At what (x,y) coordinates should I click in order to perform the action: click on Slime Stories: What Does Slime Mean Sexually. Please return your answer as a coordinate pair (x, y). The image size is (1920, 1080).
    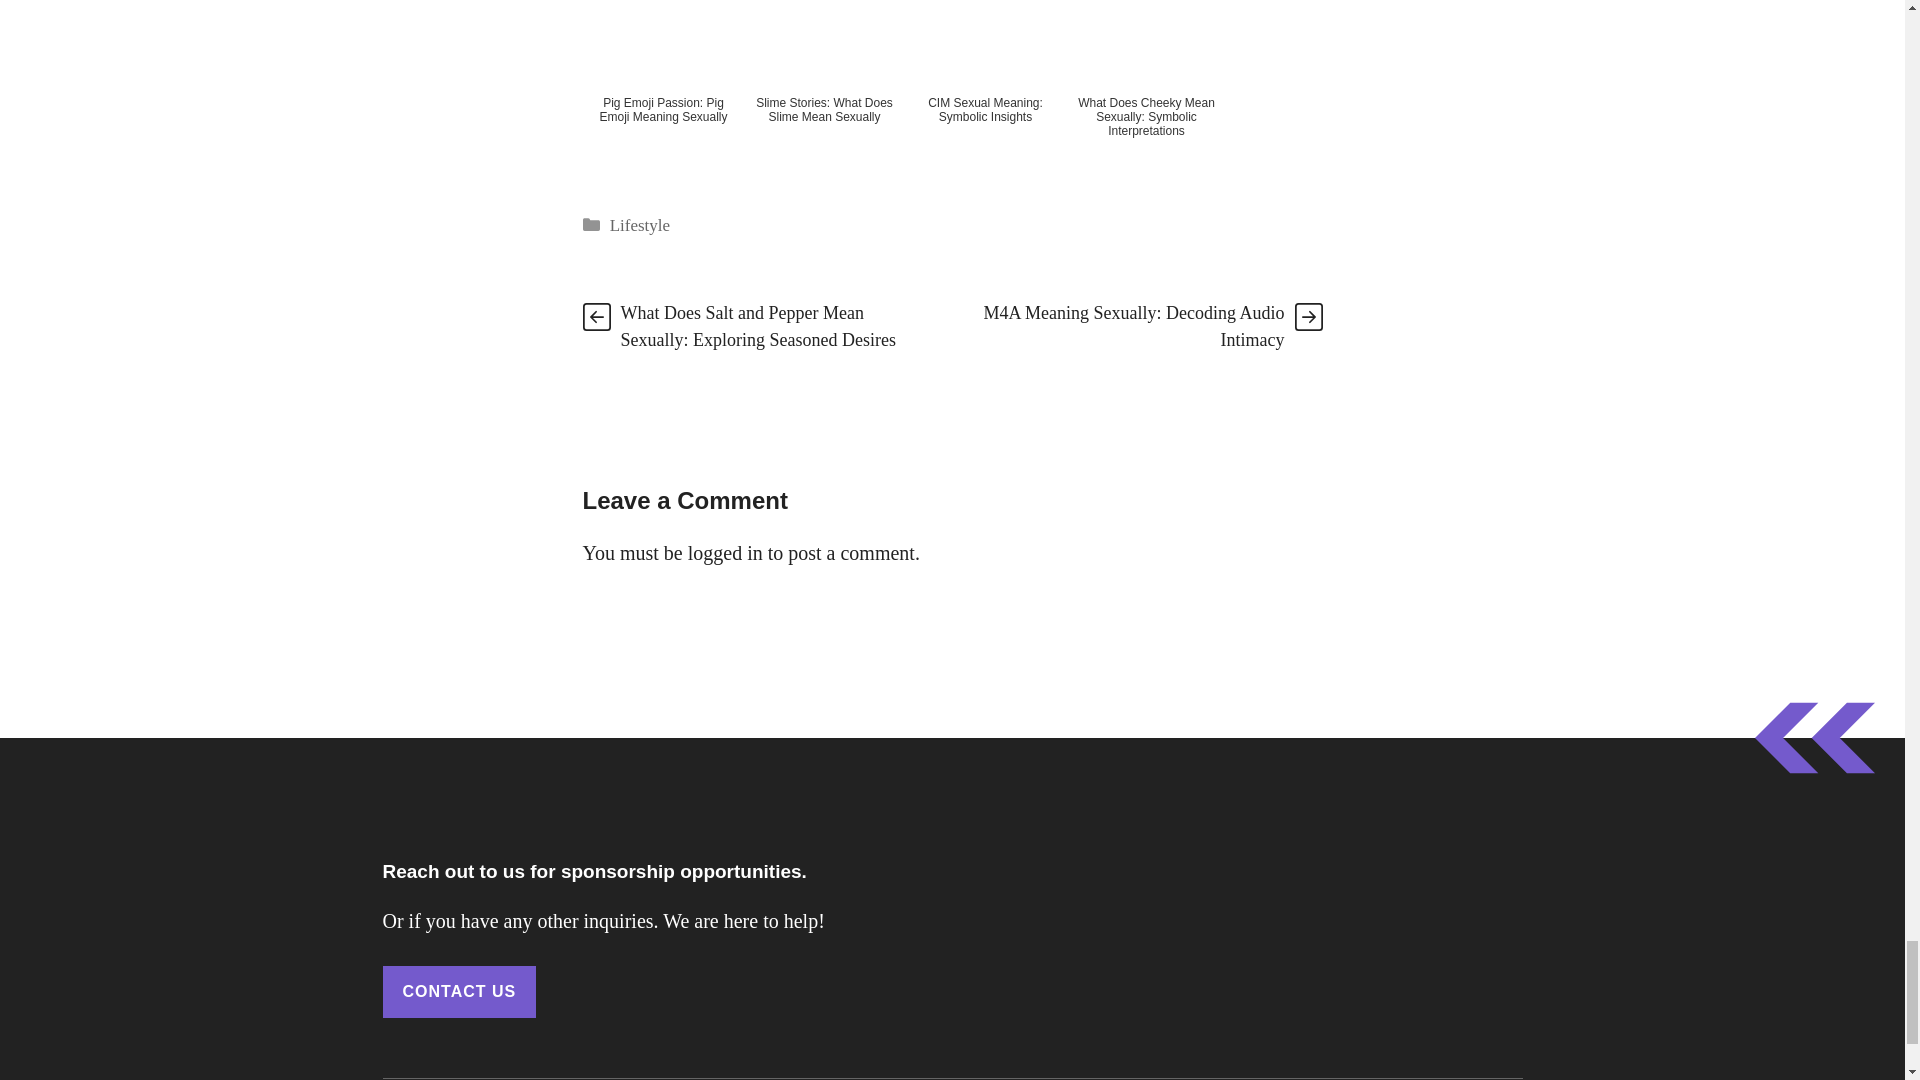
    Looking at the image, I should click on (825, 86).